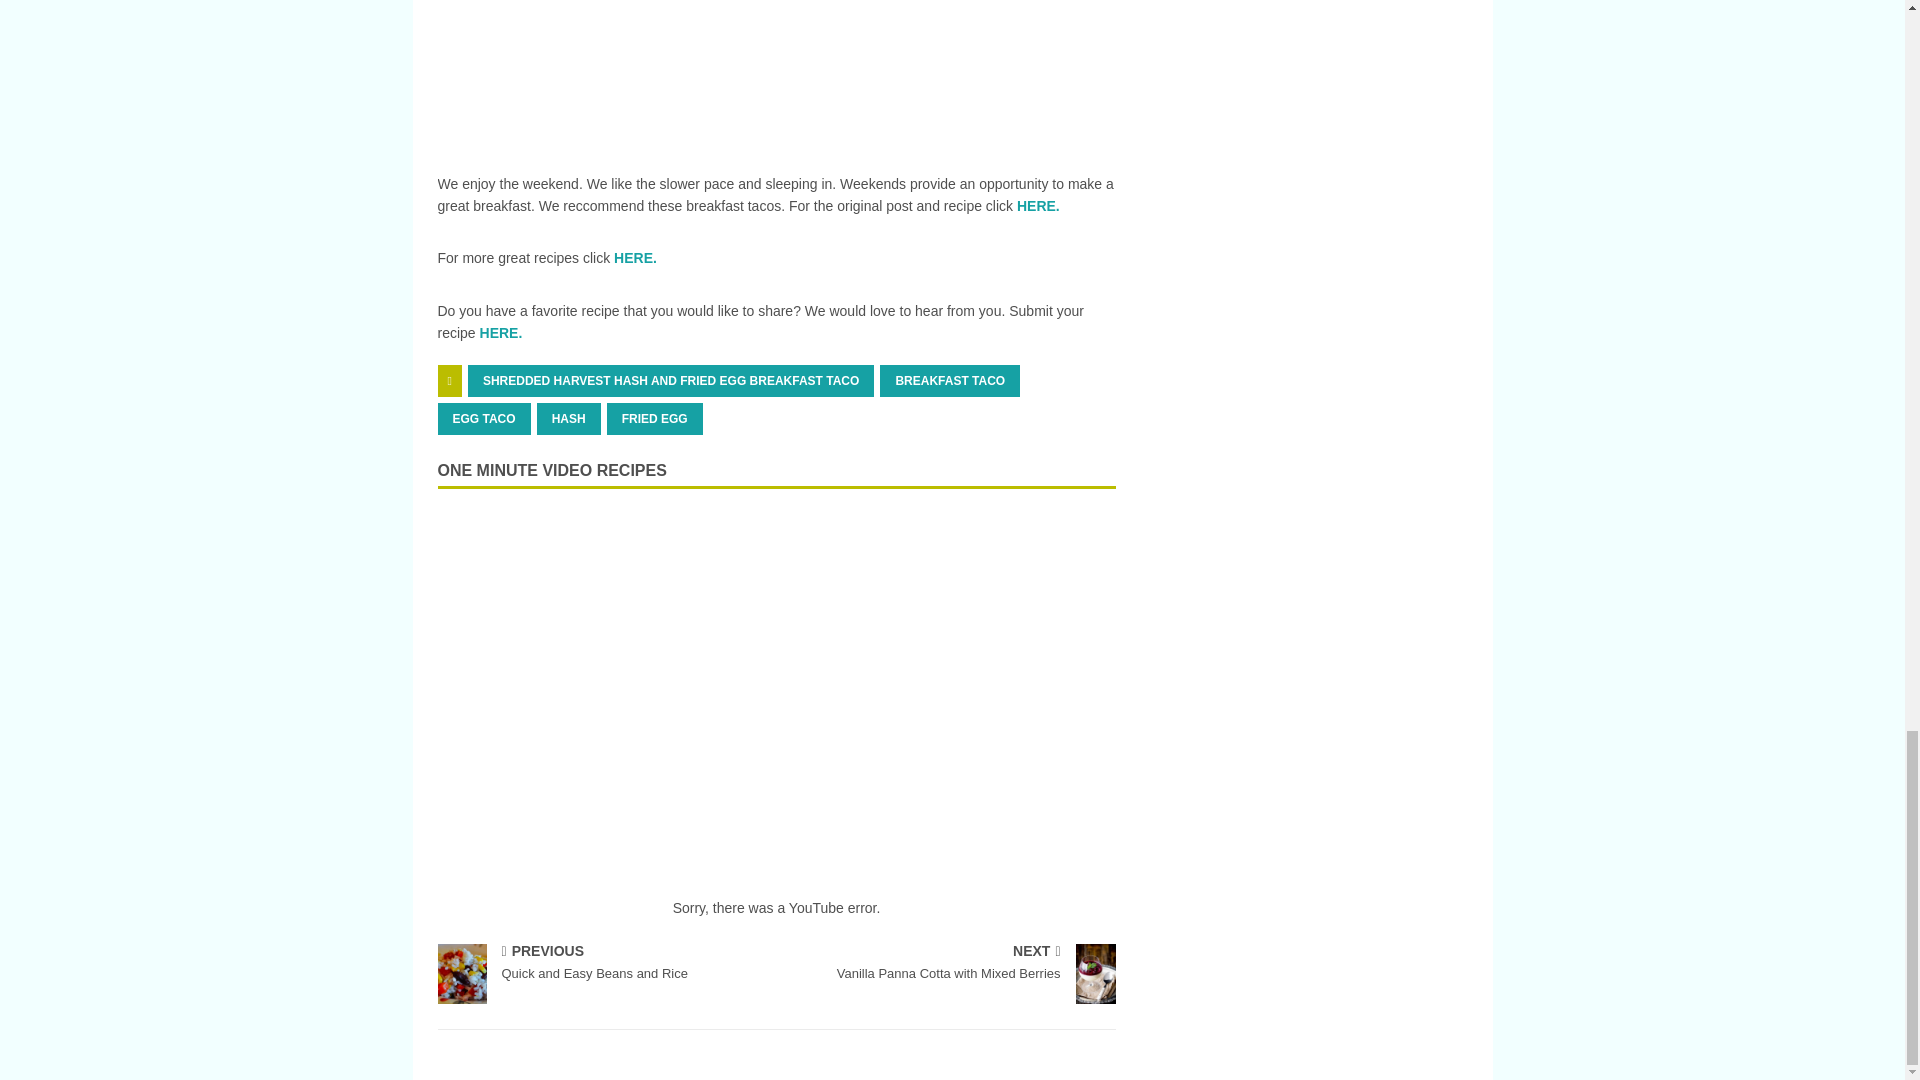 The height and width of the screenshot is (1080, 1920). I want to click on HASH, so click(568, 418).